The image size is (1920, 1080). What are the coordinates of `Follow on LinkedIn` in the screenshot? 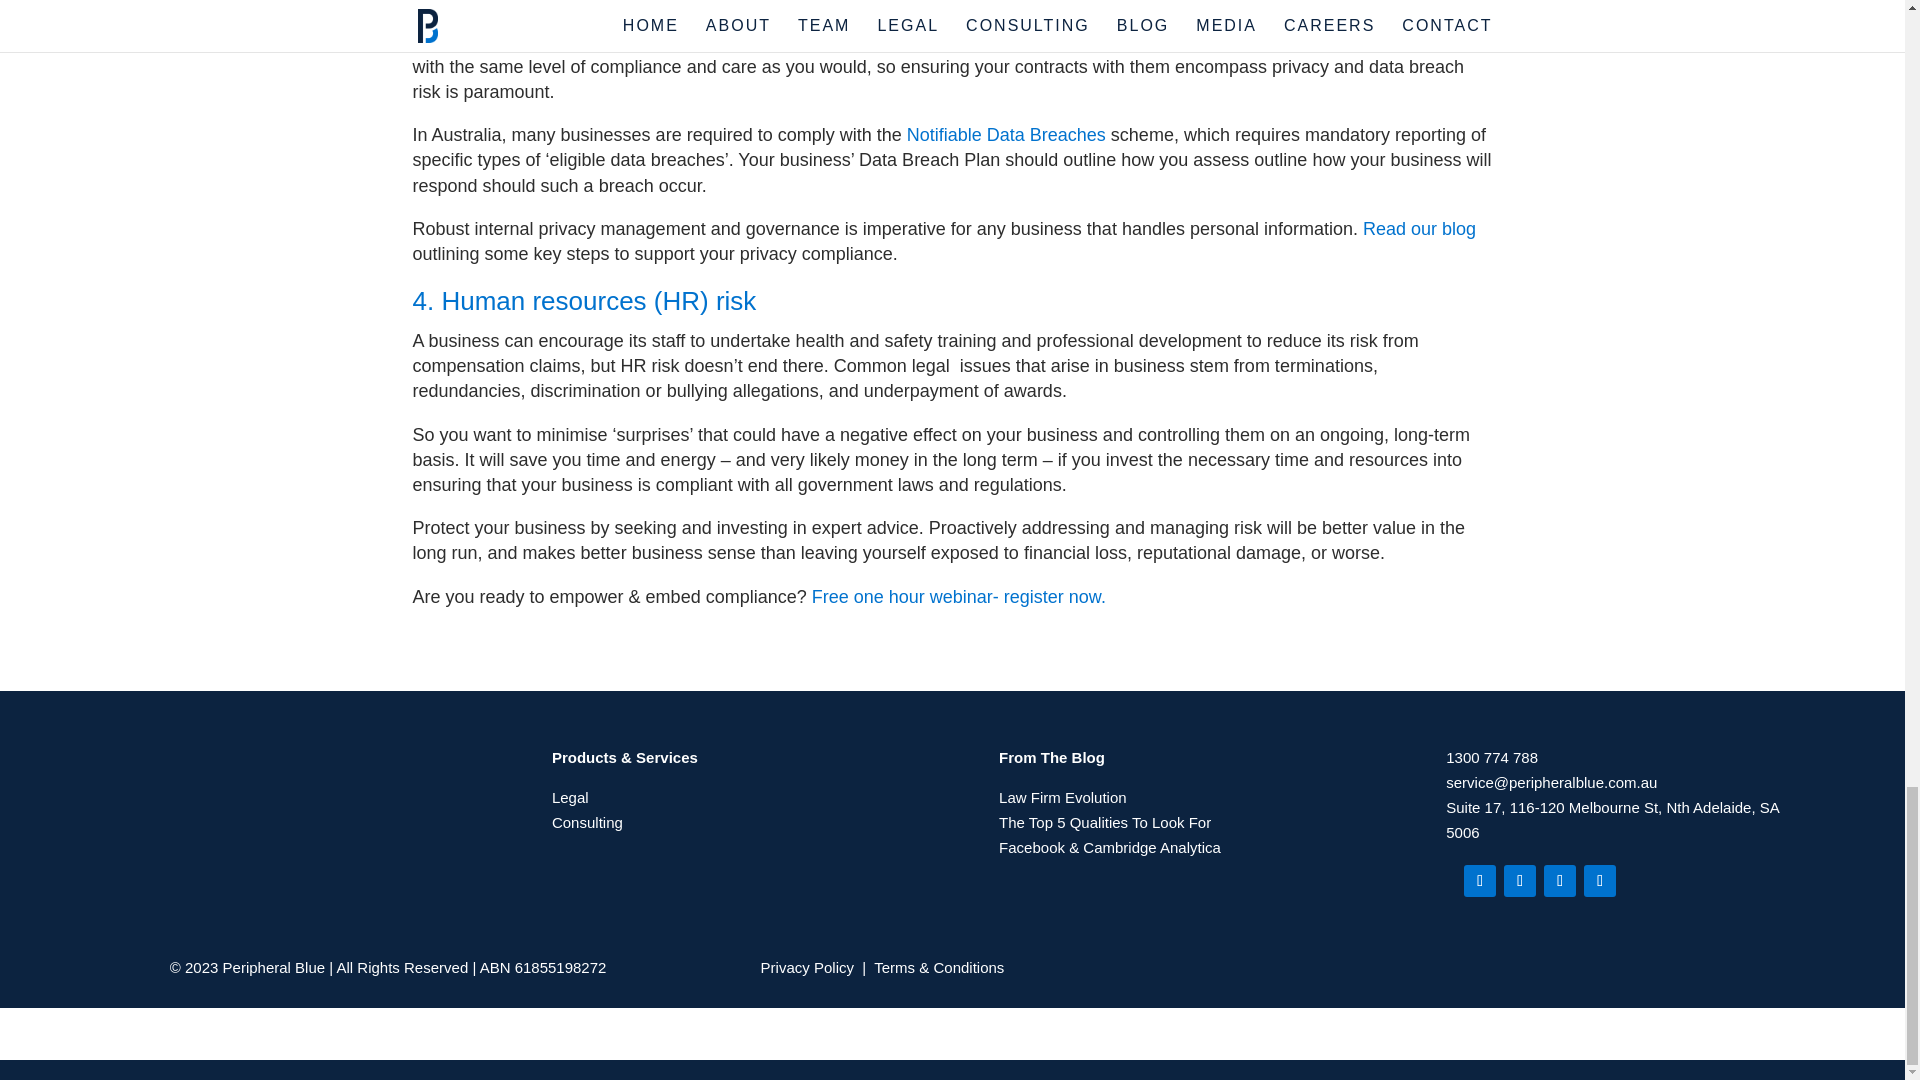 It's located at (1479, 881).